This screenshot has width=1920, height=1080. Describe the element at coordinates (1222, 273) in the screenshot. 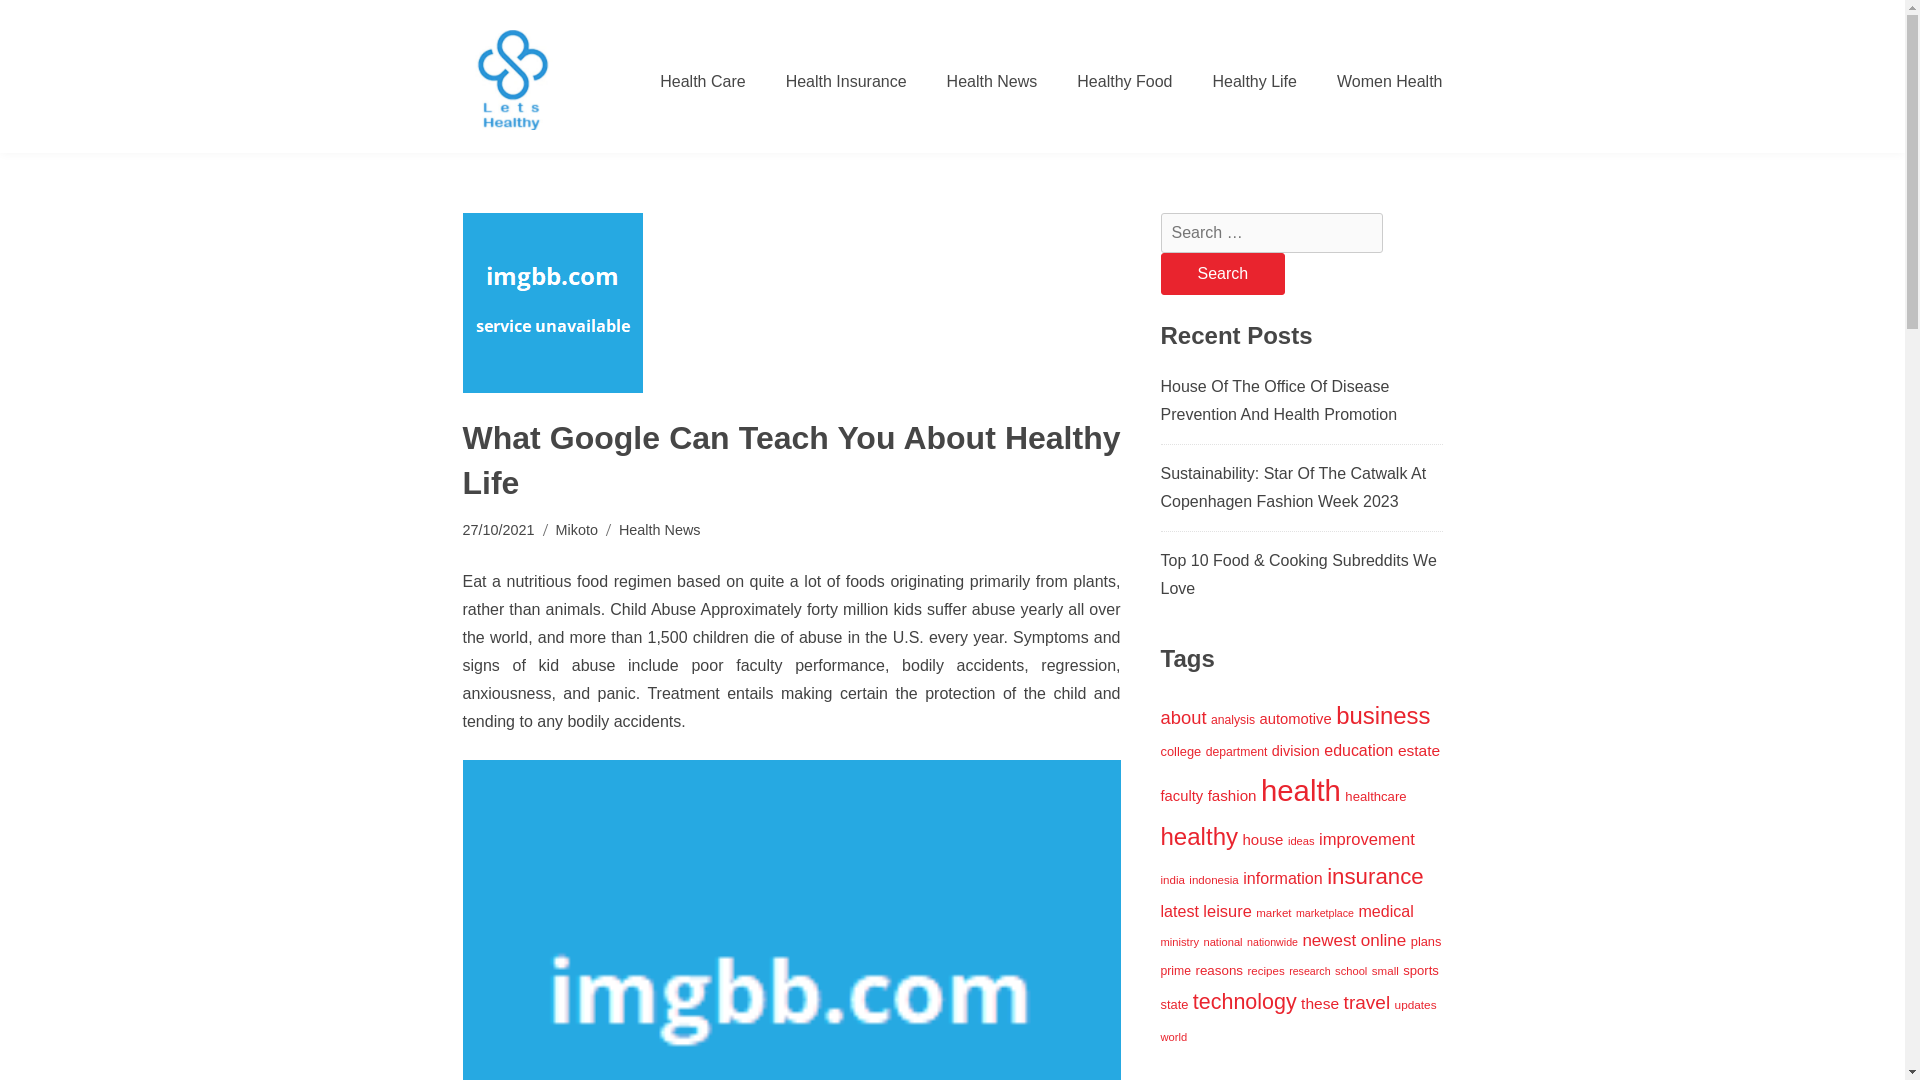

I see `Search` at that location.